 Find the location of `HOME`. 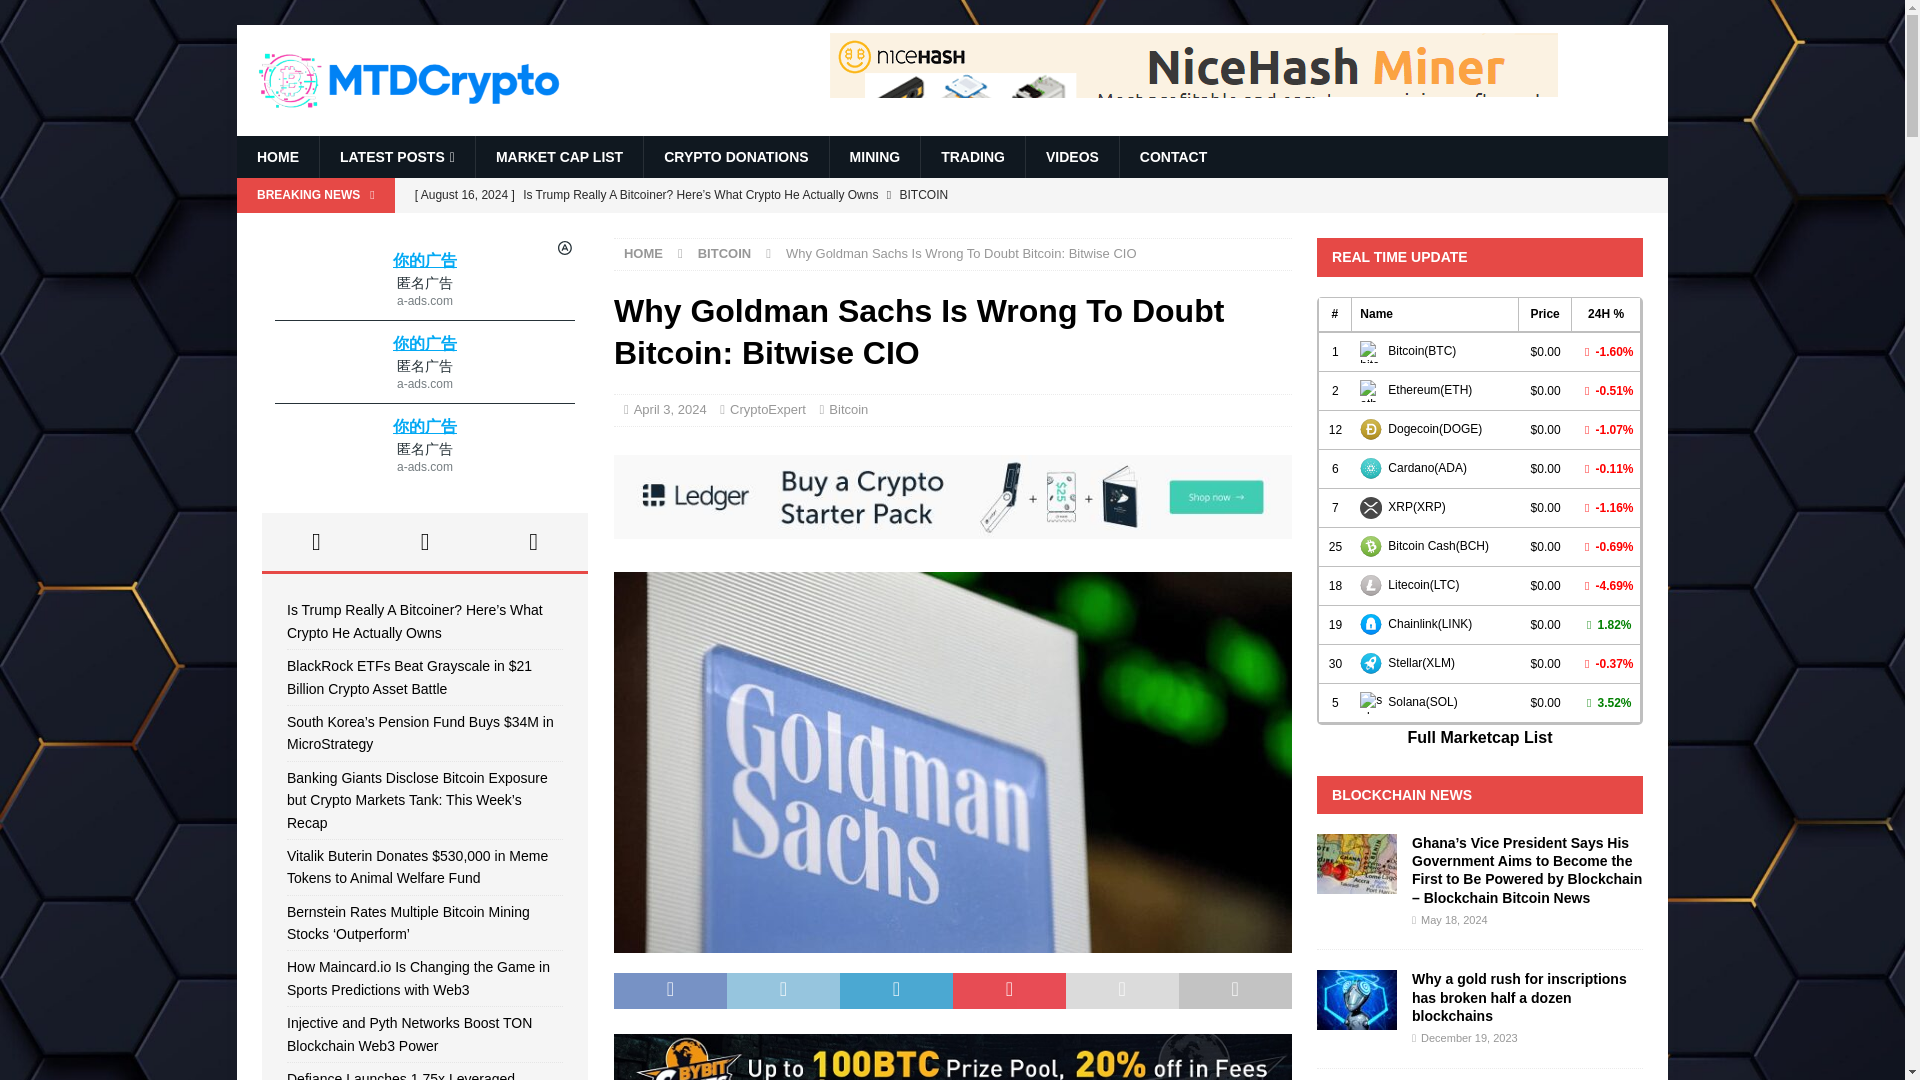

HOME is located at coordinates (643, 254).